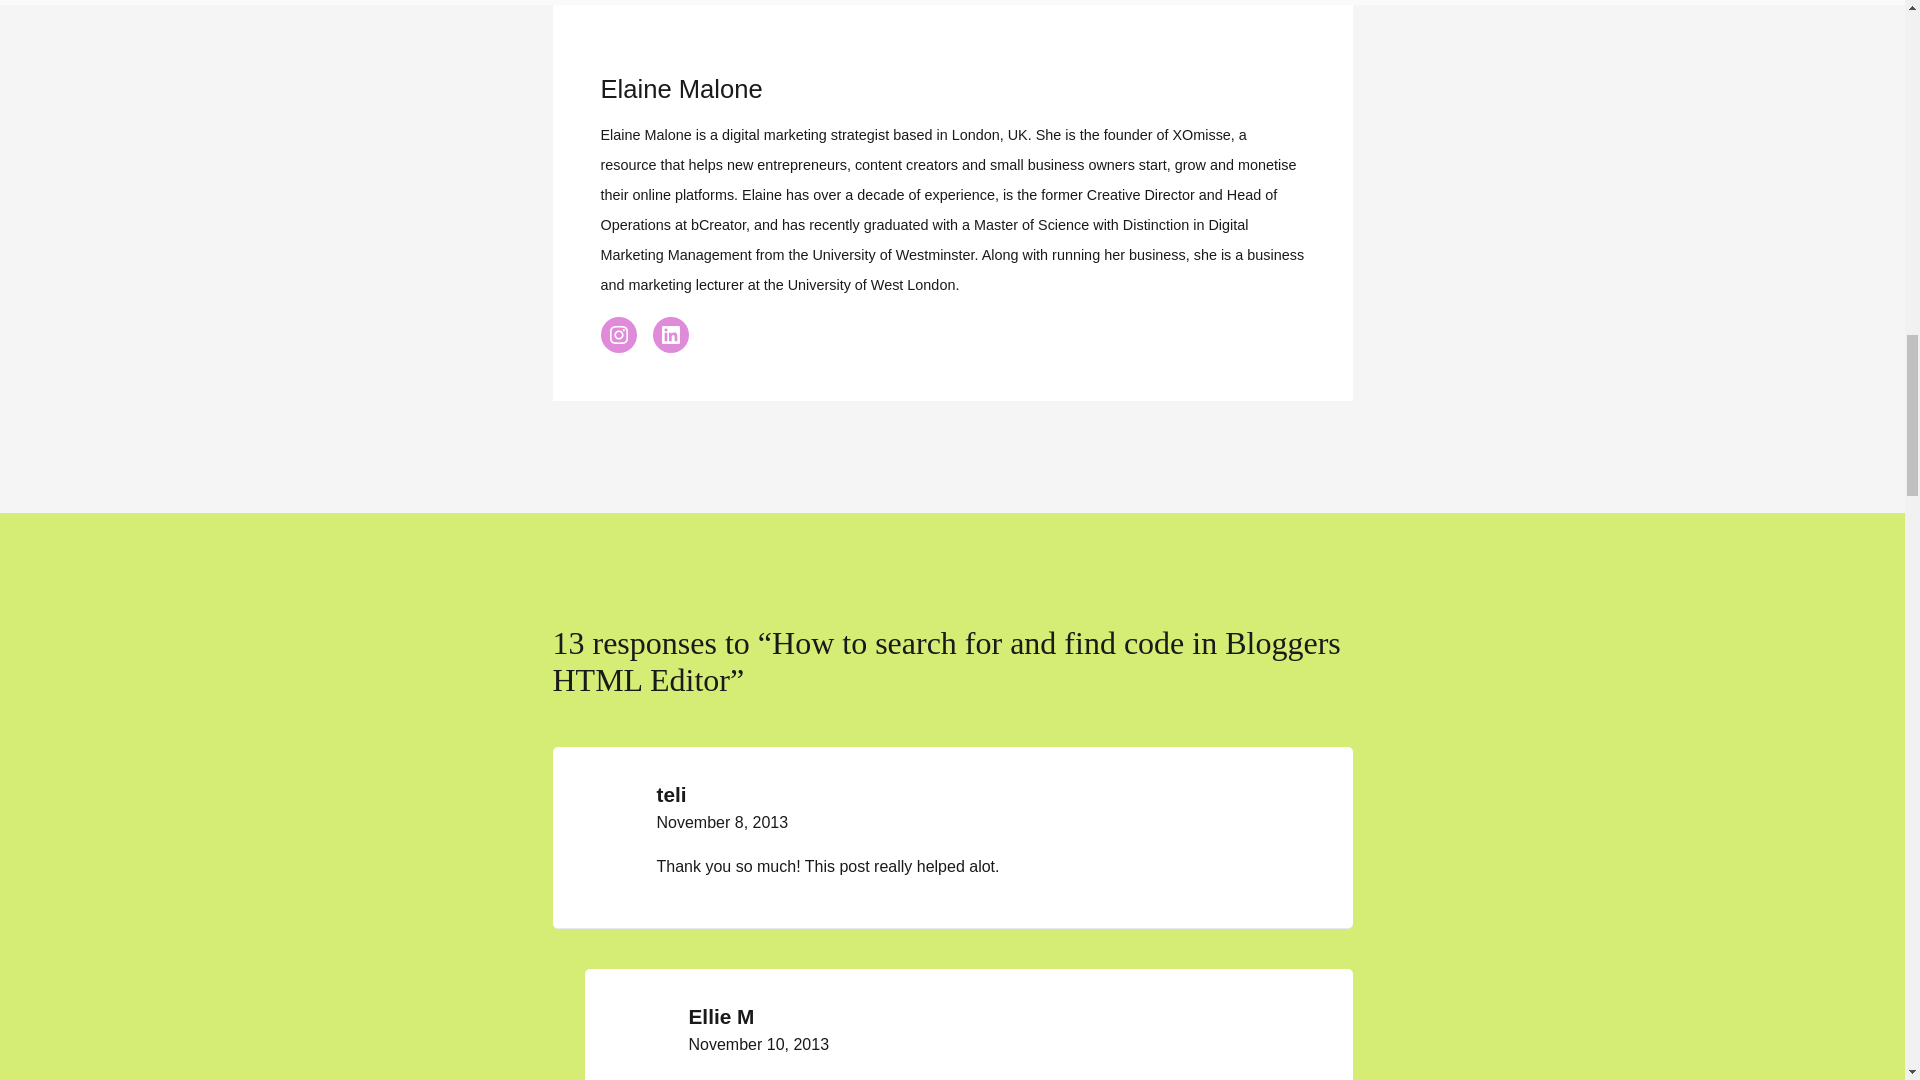 Image resolution: width=1920 pixels, height=1080 pixels. I want to click on teli, so click(670, 794).